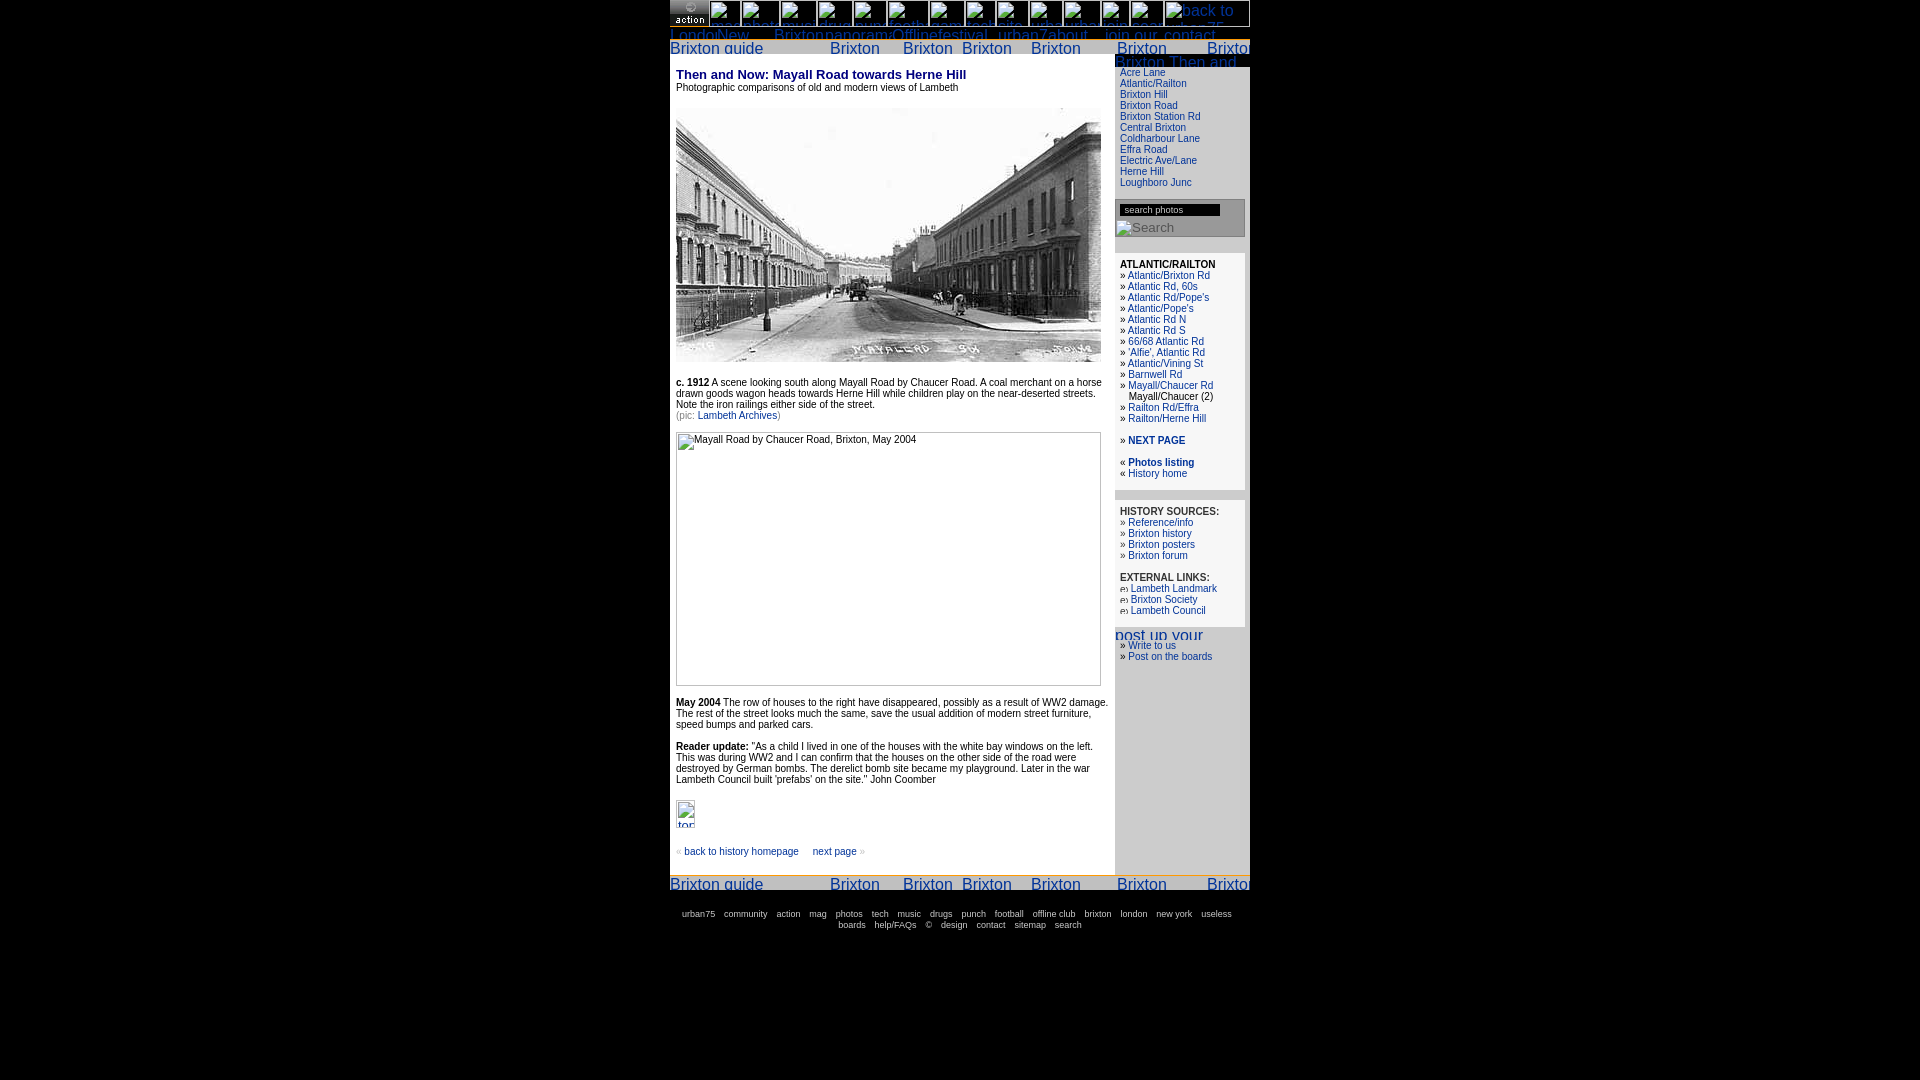 The image size is (1920, 1080). What do you see at coordinates (1143, 94) in the screenshot?
I see `Brixton Hill` at bounding box center [1143, 94].